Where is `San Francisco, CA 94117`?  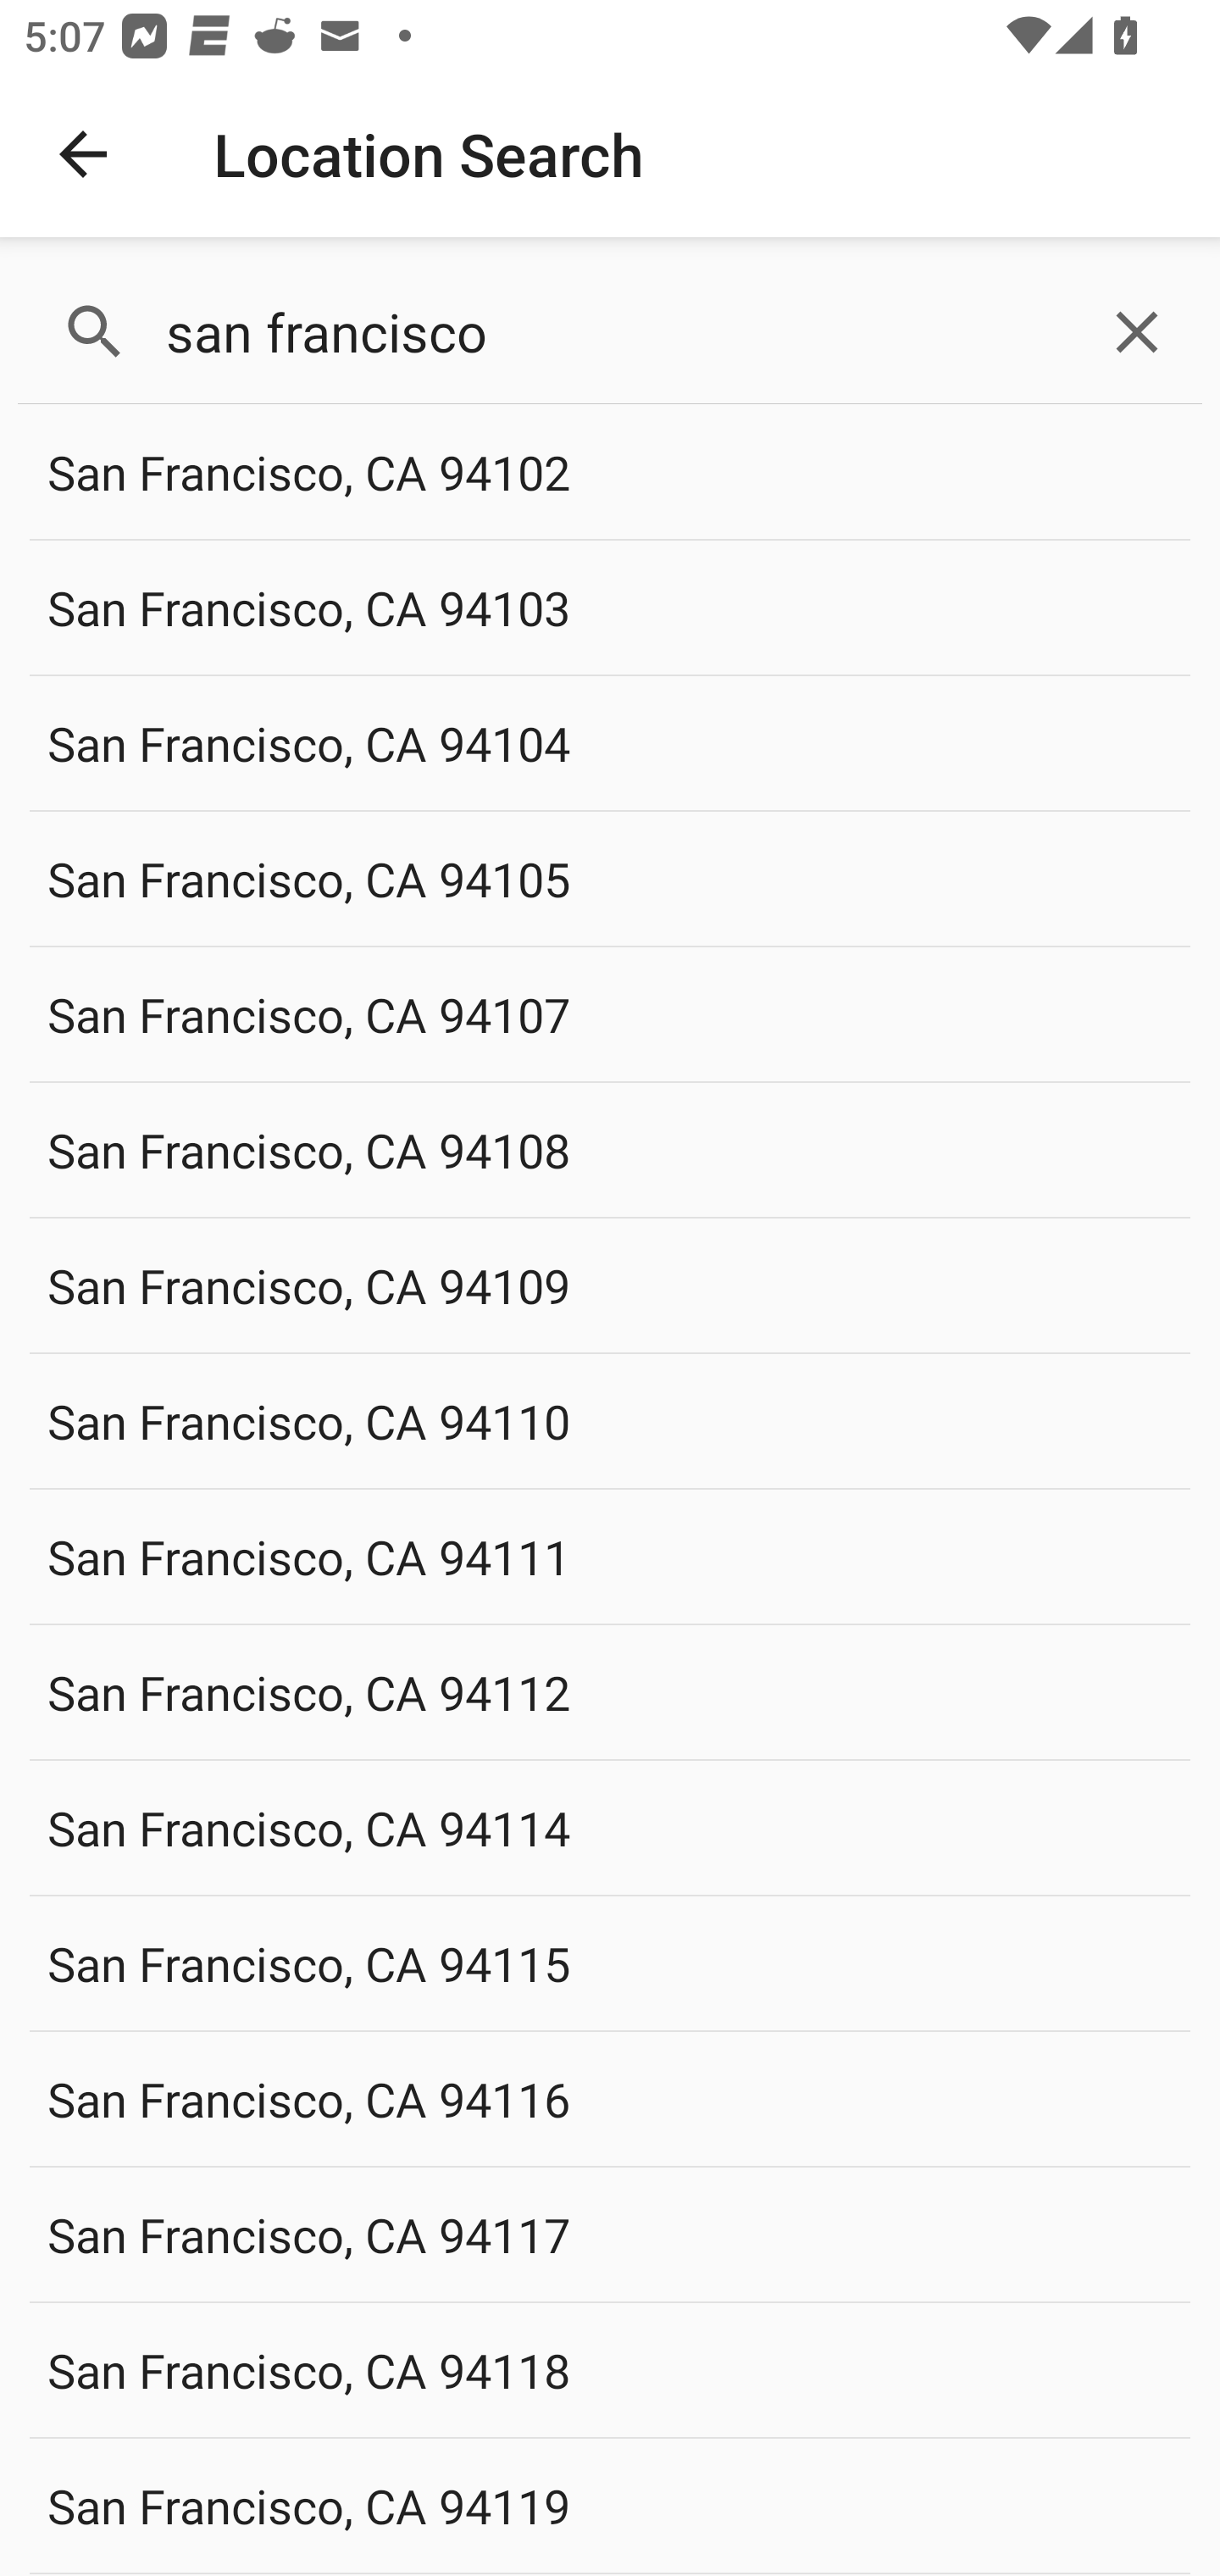 San Francisco, CA 94117 is located at coordinates (610, 2234).